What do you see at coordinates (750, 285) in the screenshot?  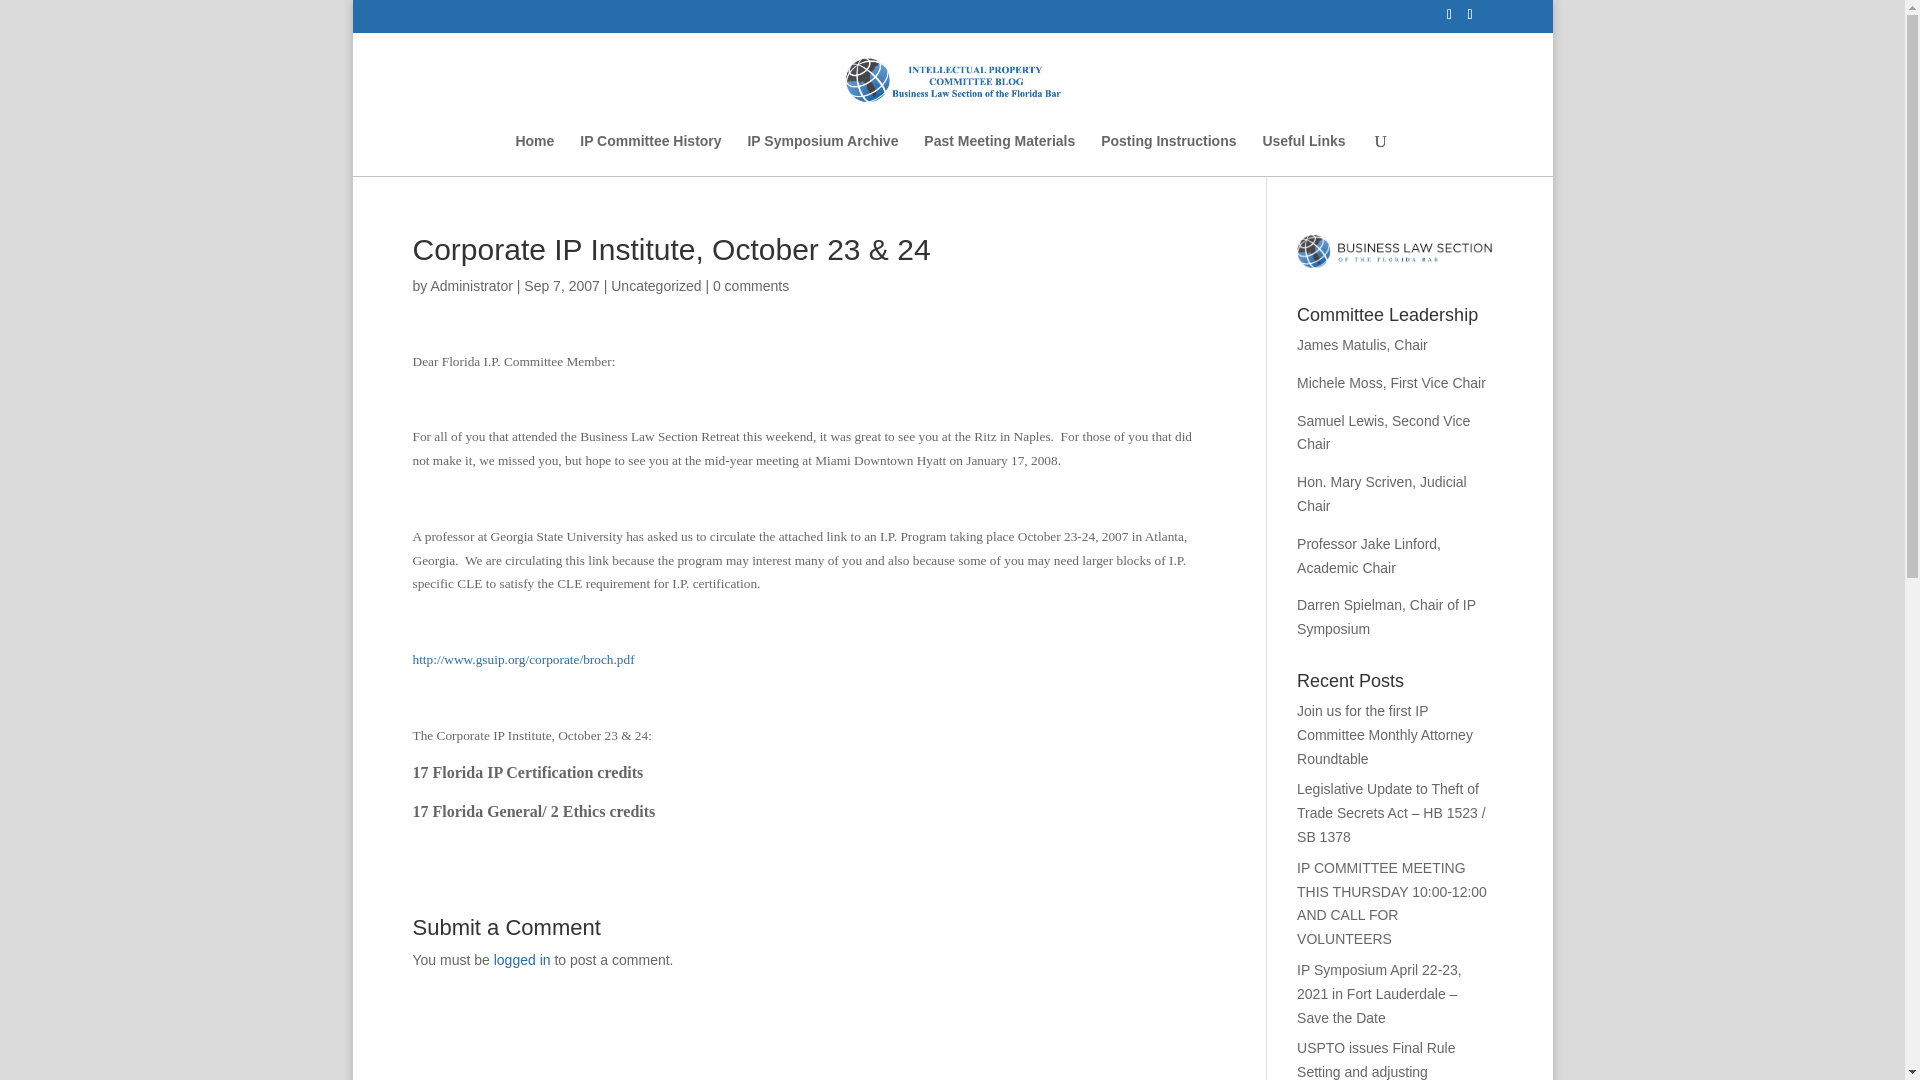 I see `0 comments` at bounding box center [750, 285].